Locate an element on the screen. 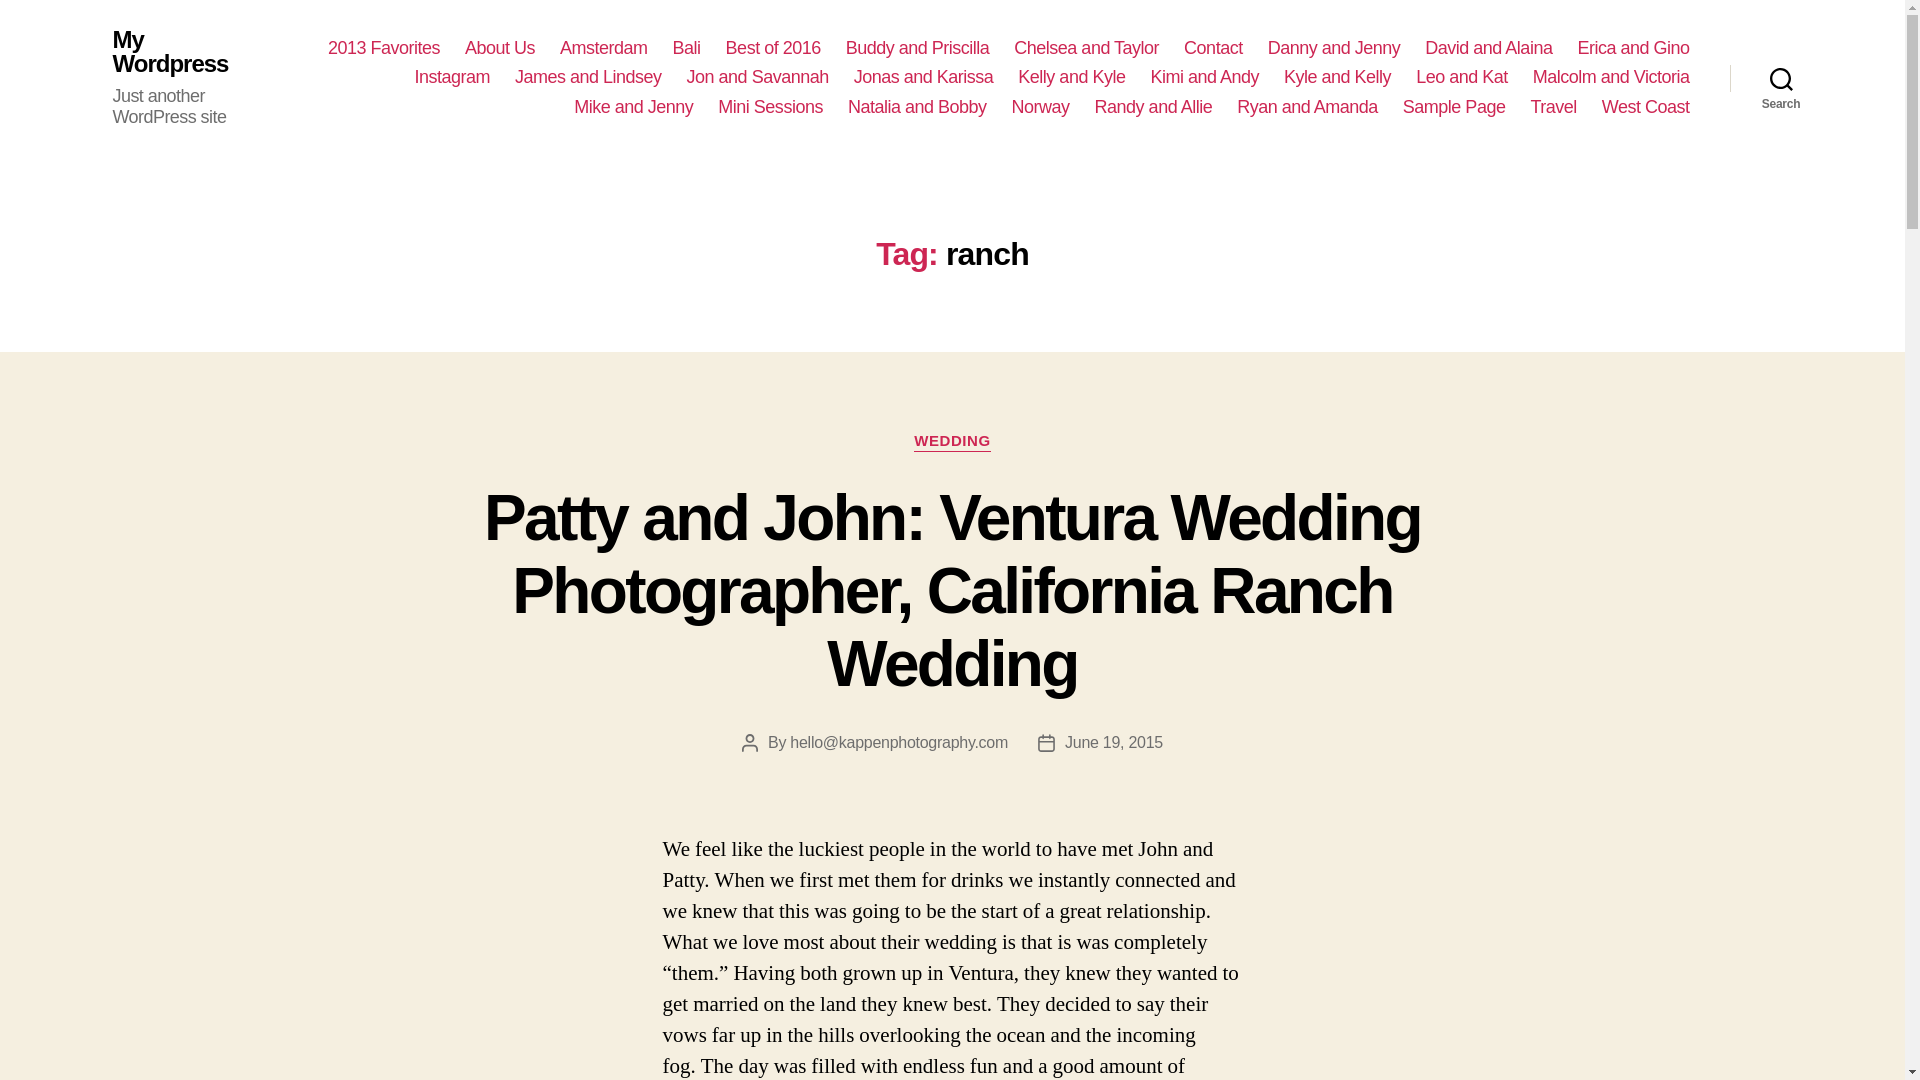  Danny and Jenny is located at coordinates (1334, 48).